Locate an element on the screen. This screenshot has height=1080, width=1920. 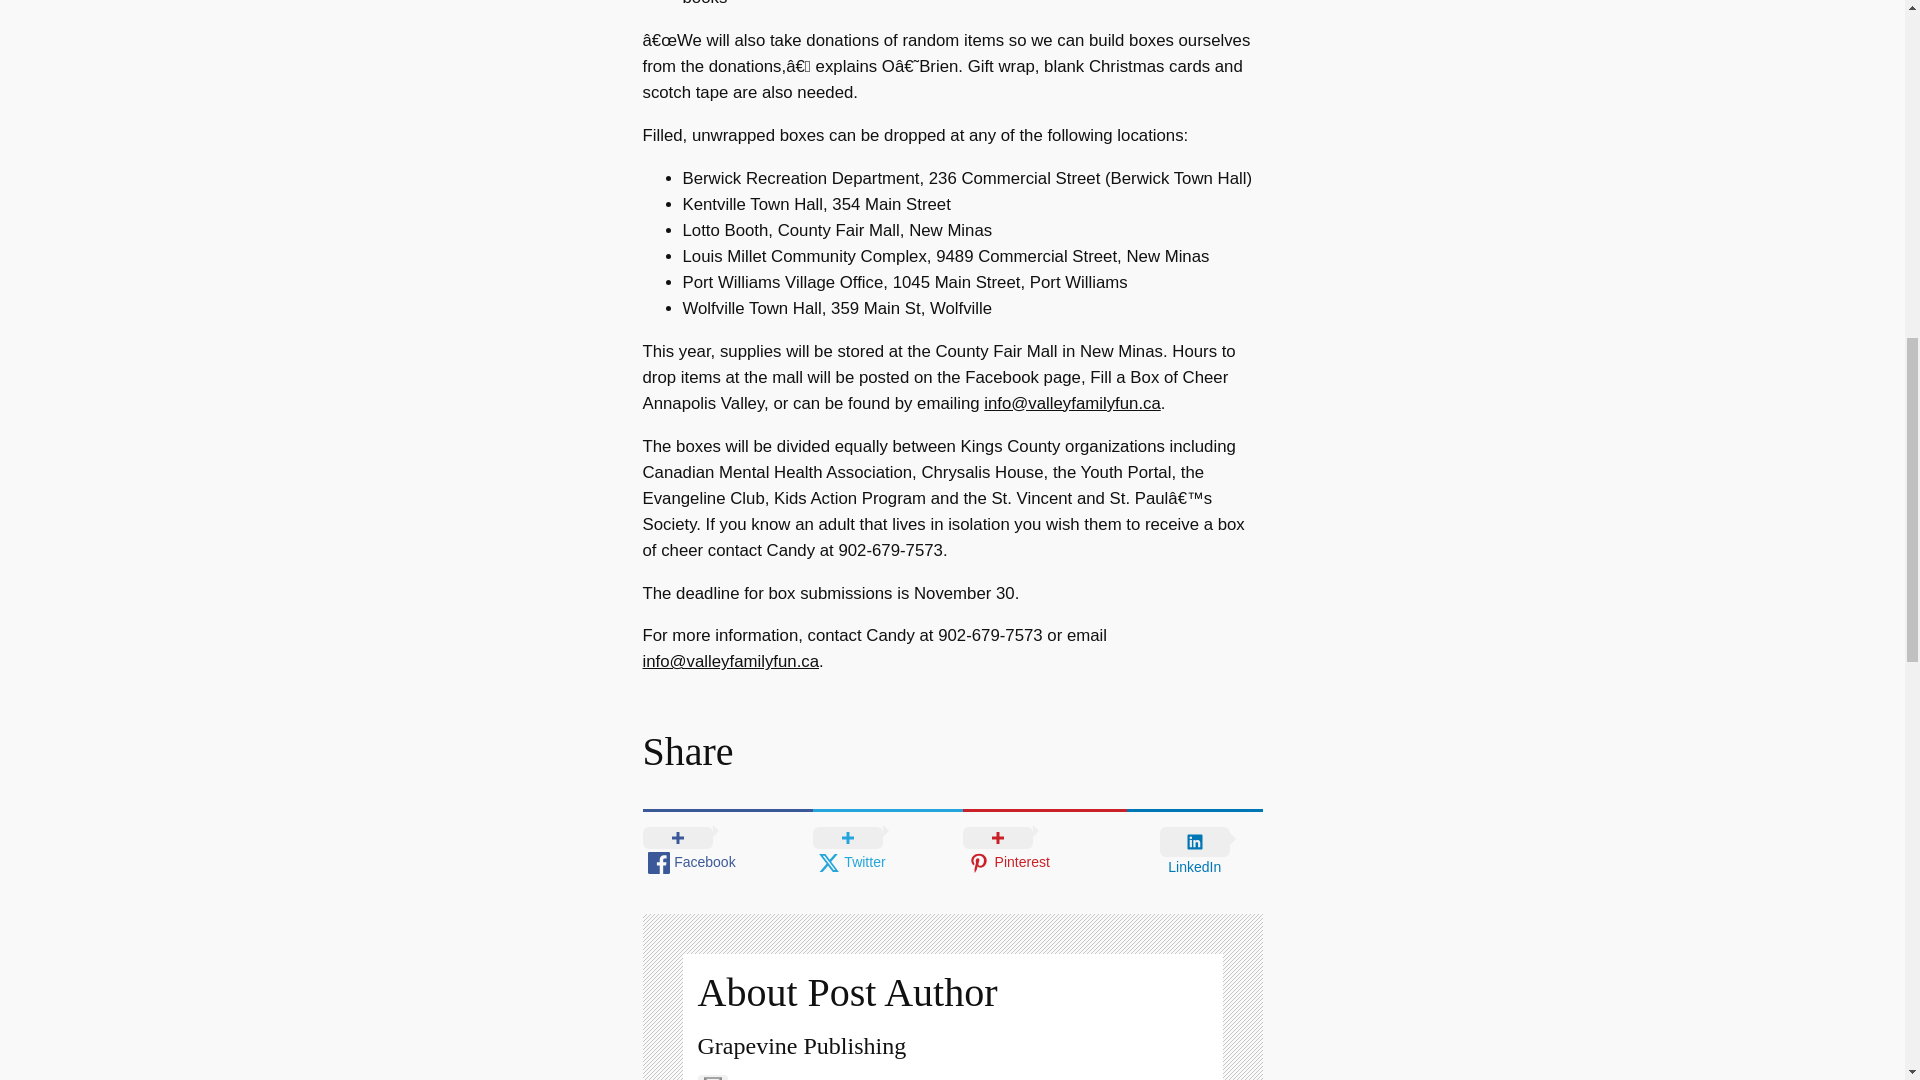
Twitter is located at coordinates (888, 848).